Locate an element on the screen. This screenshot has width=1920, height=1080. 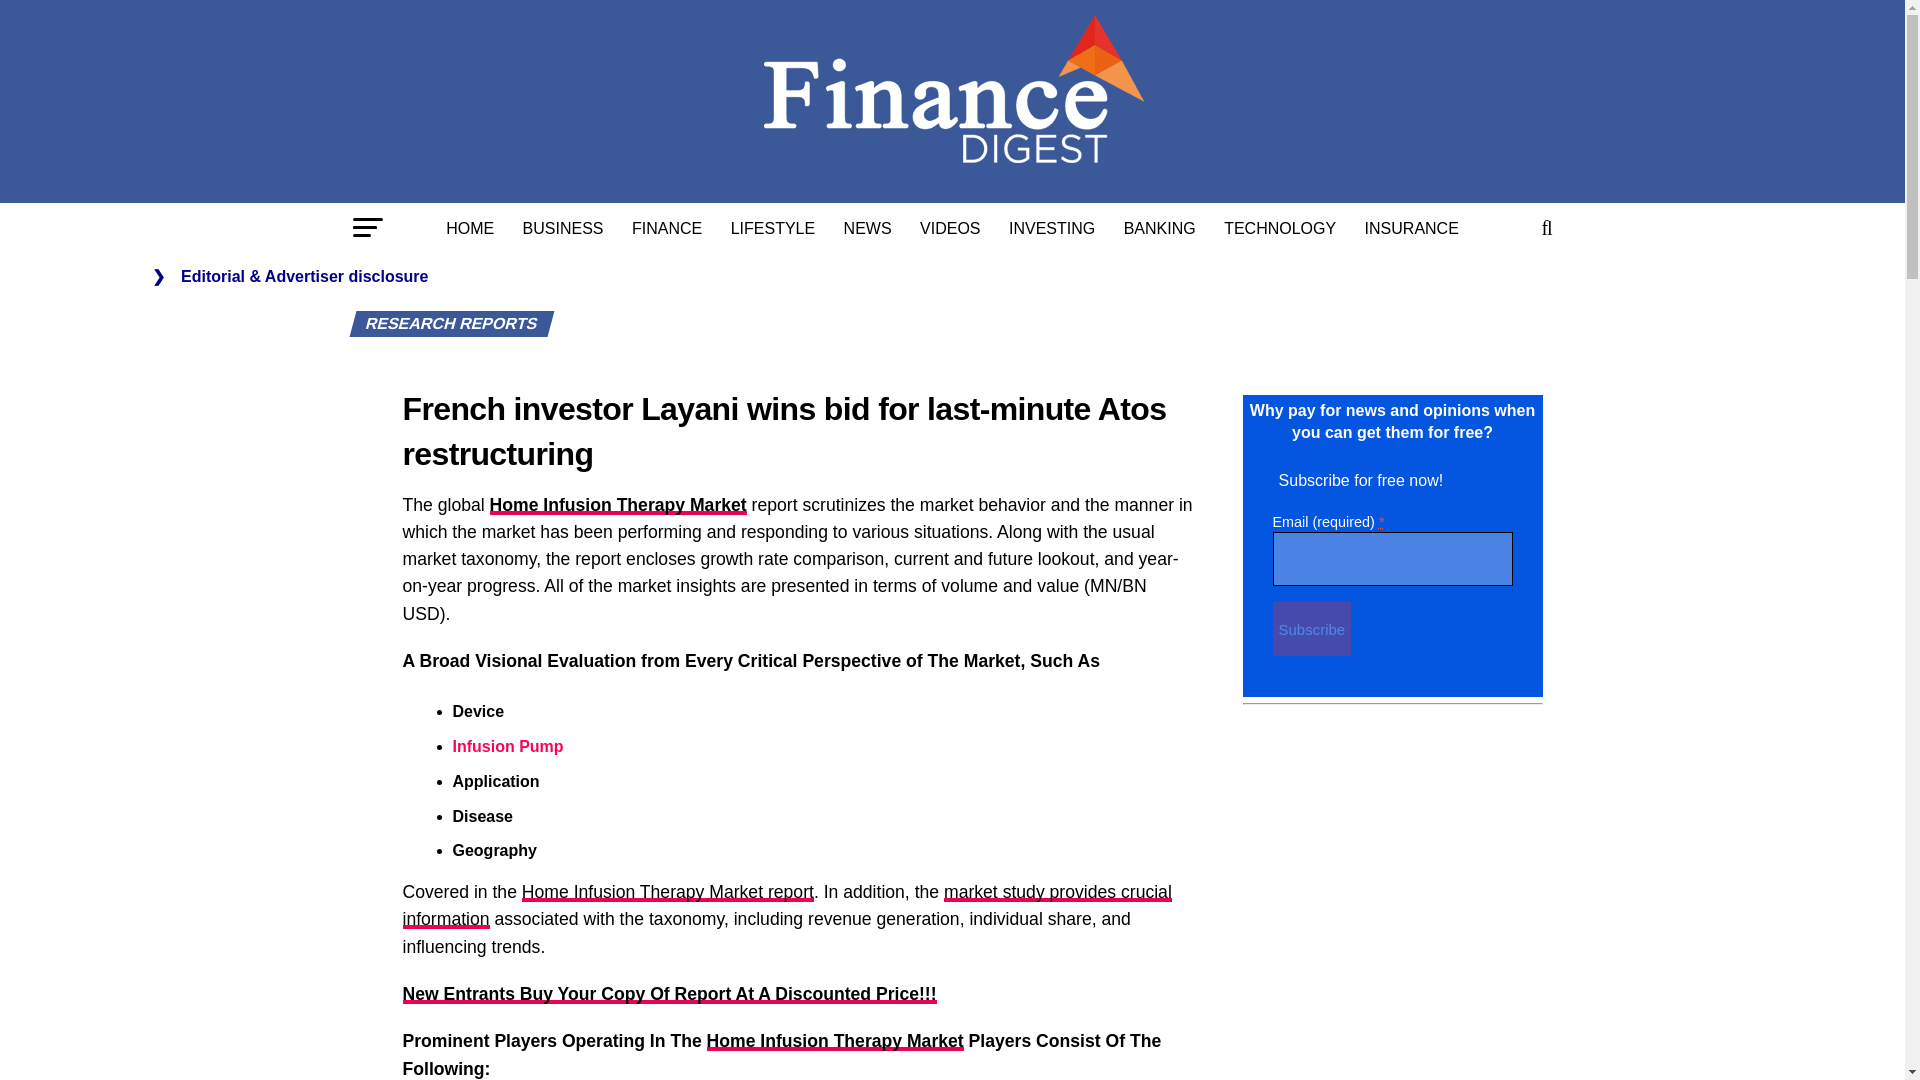
News is located at coordinates (868, 228).